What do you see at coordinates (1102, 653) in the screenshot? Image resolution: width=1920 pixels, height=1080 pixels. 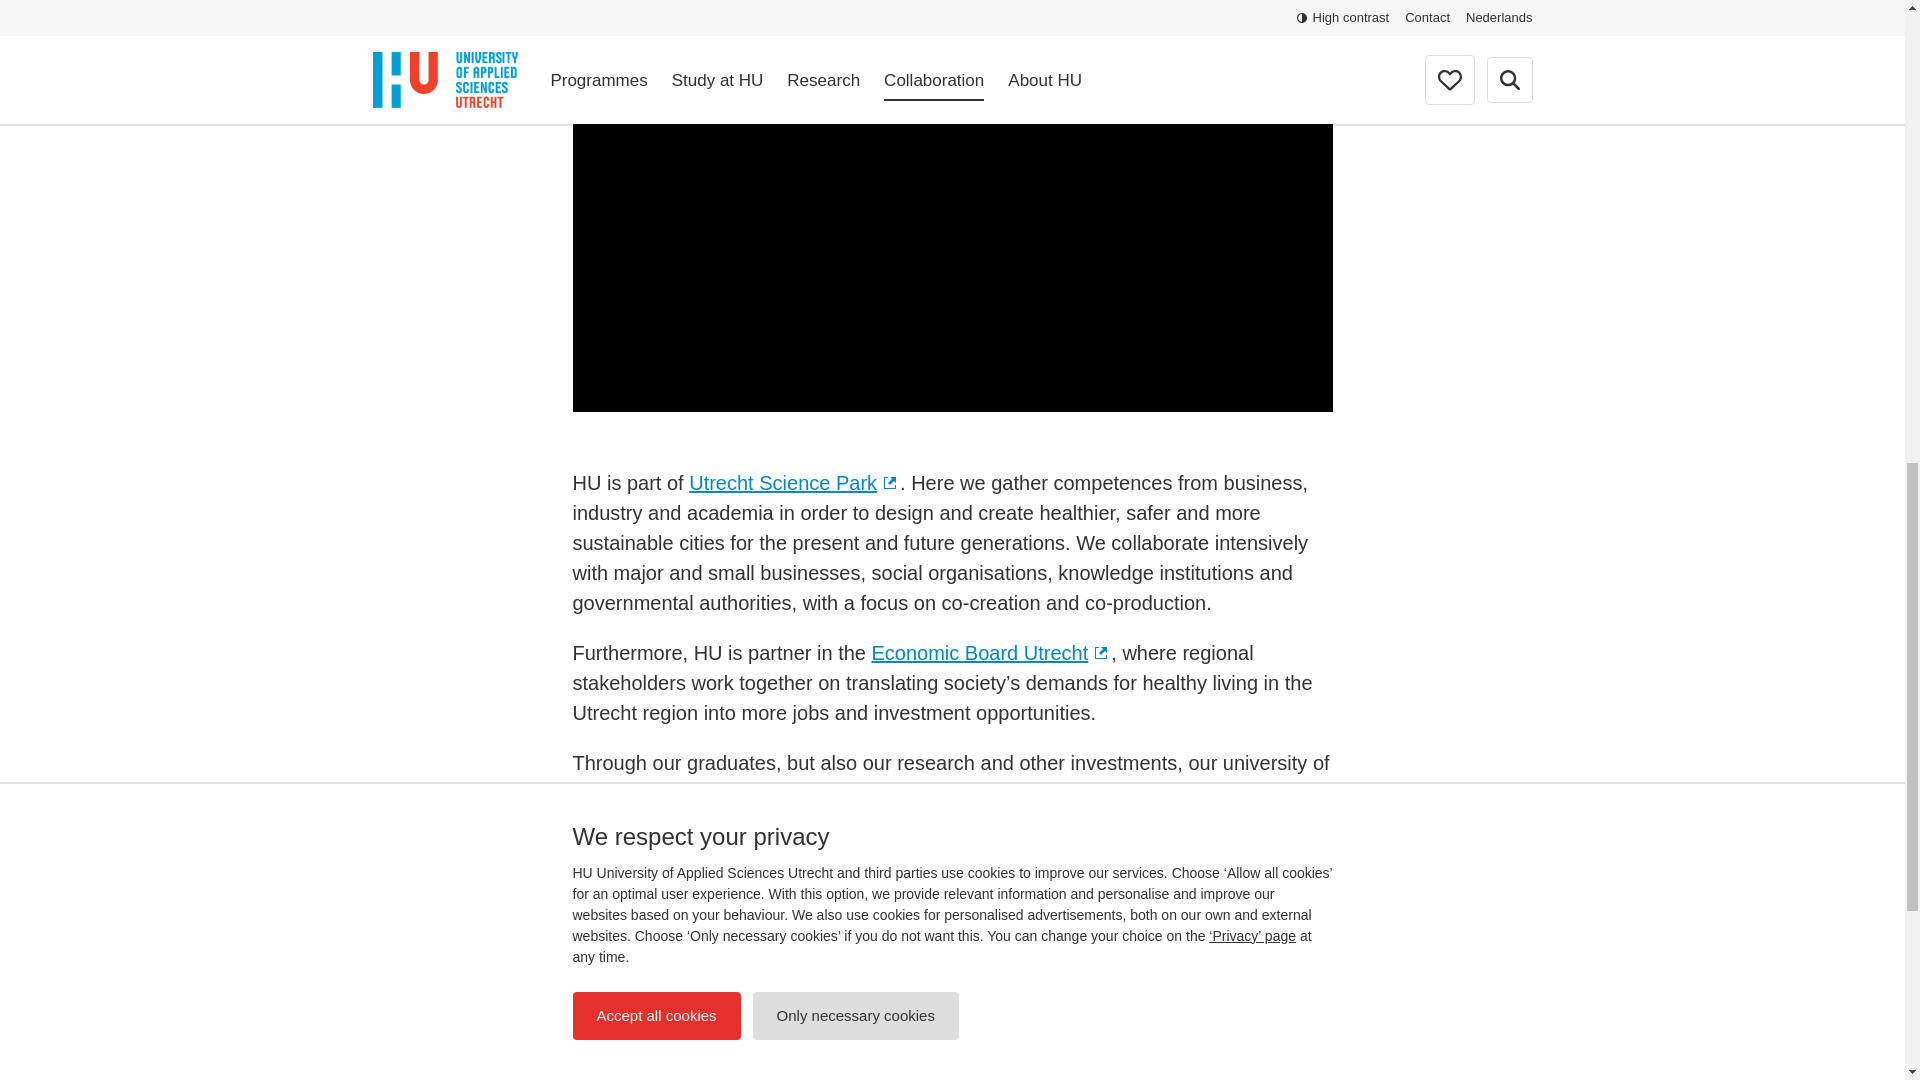 I see `external link` at bounding box center [1102, 653].